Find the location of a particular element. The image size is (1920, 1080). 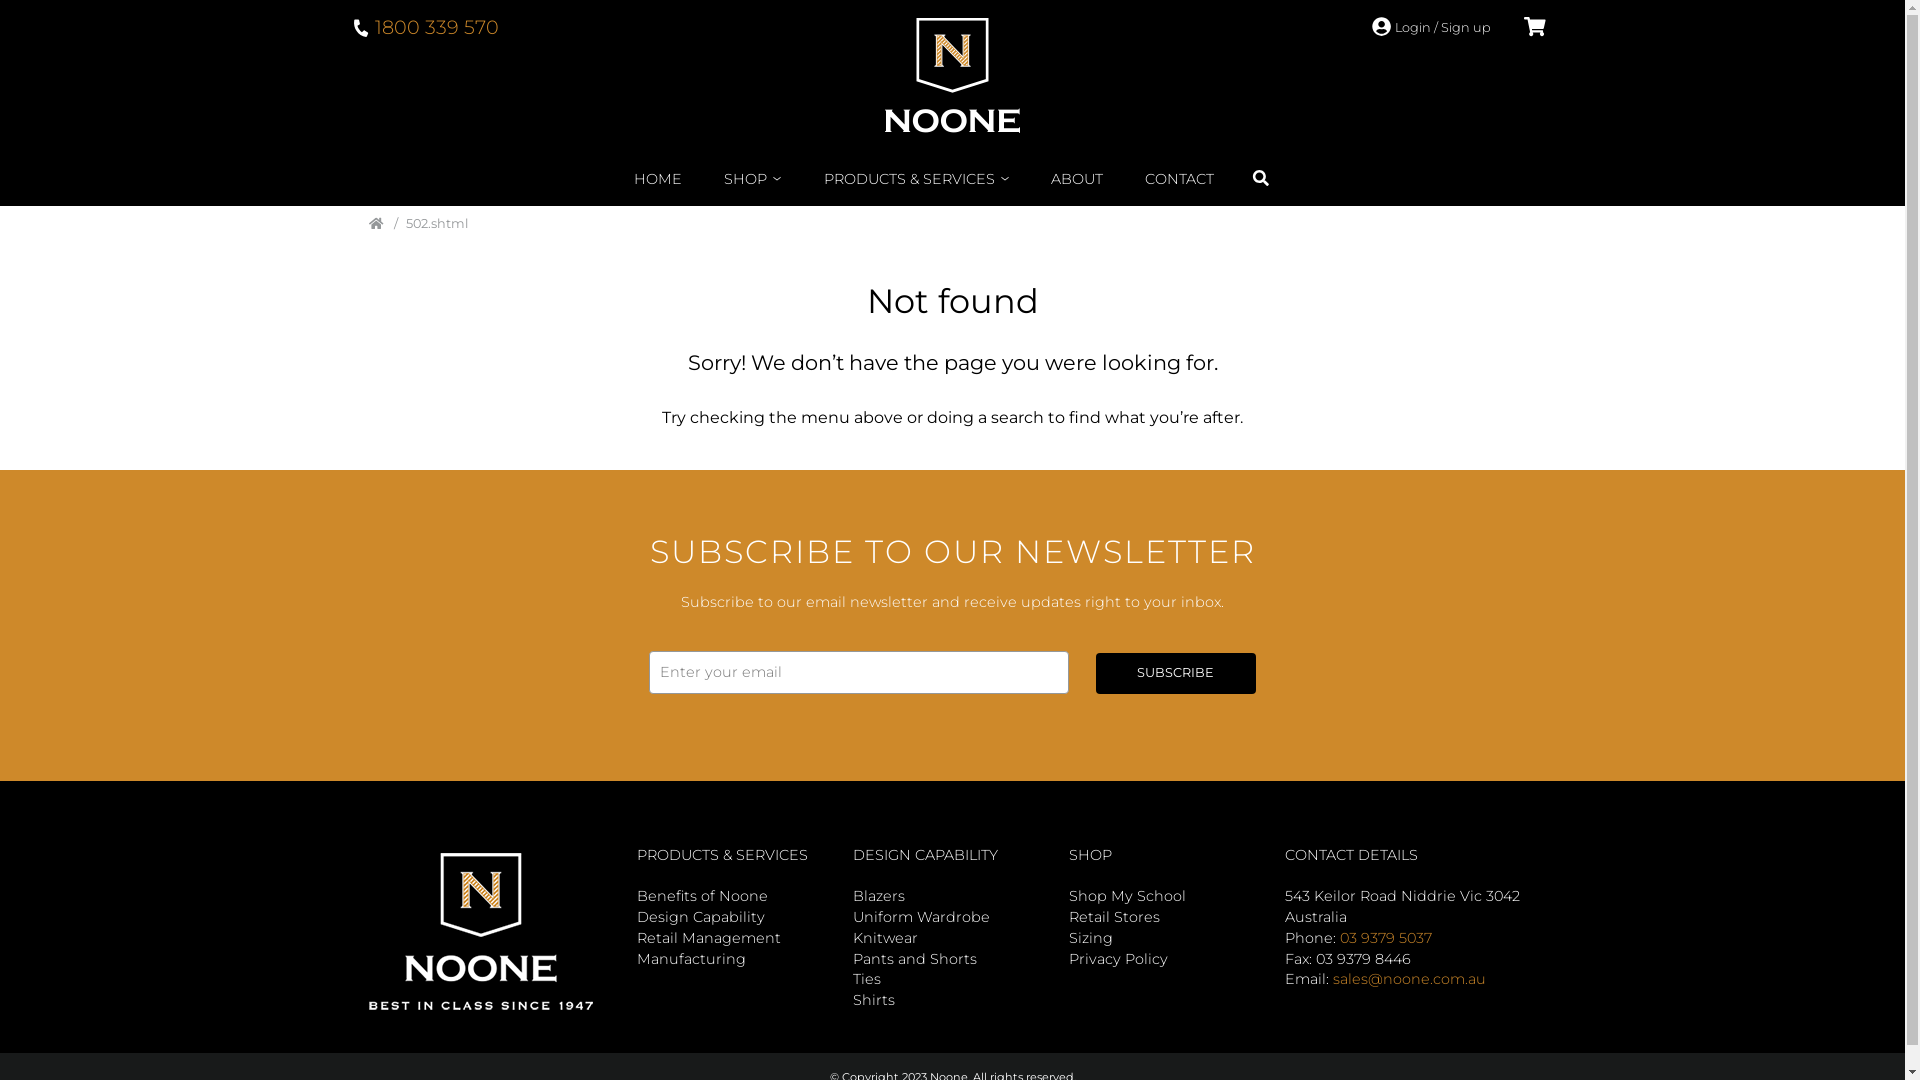

SHOP is located at coordinates (1090, 855).